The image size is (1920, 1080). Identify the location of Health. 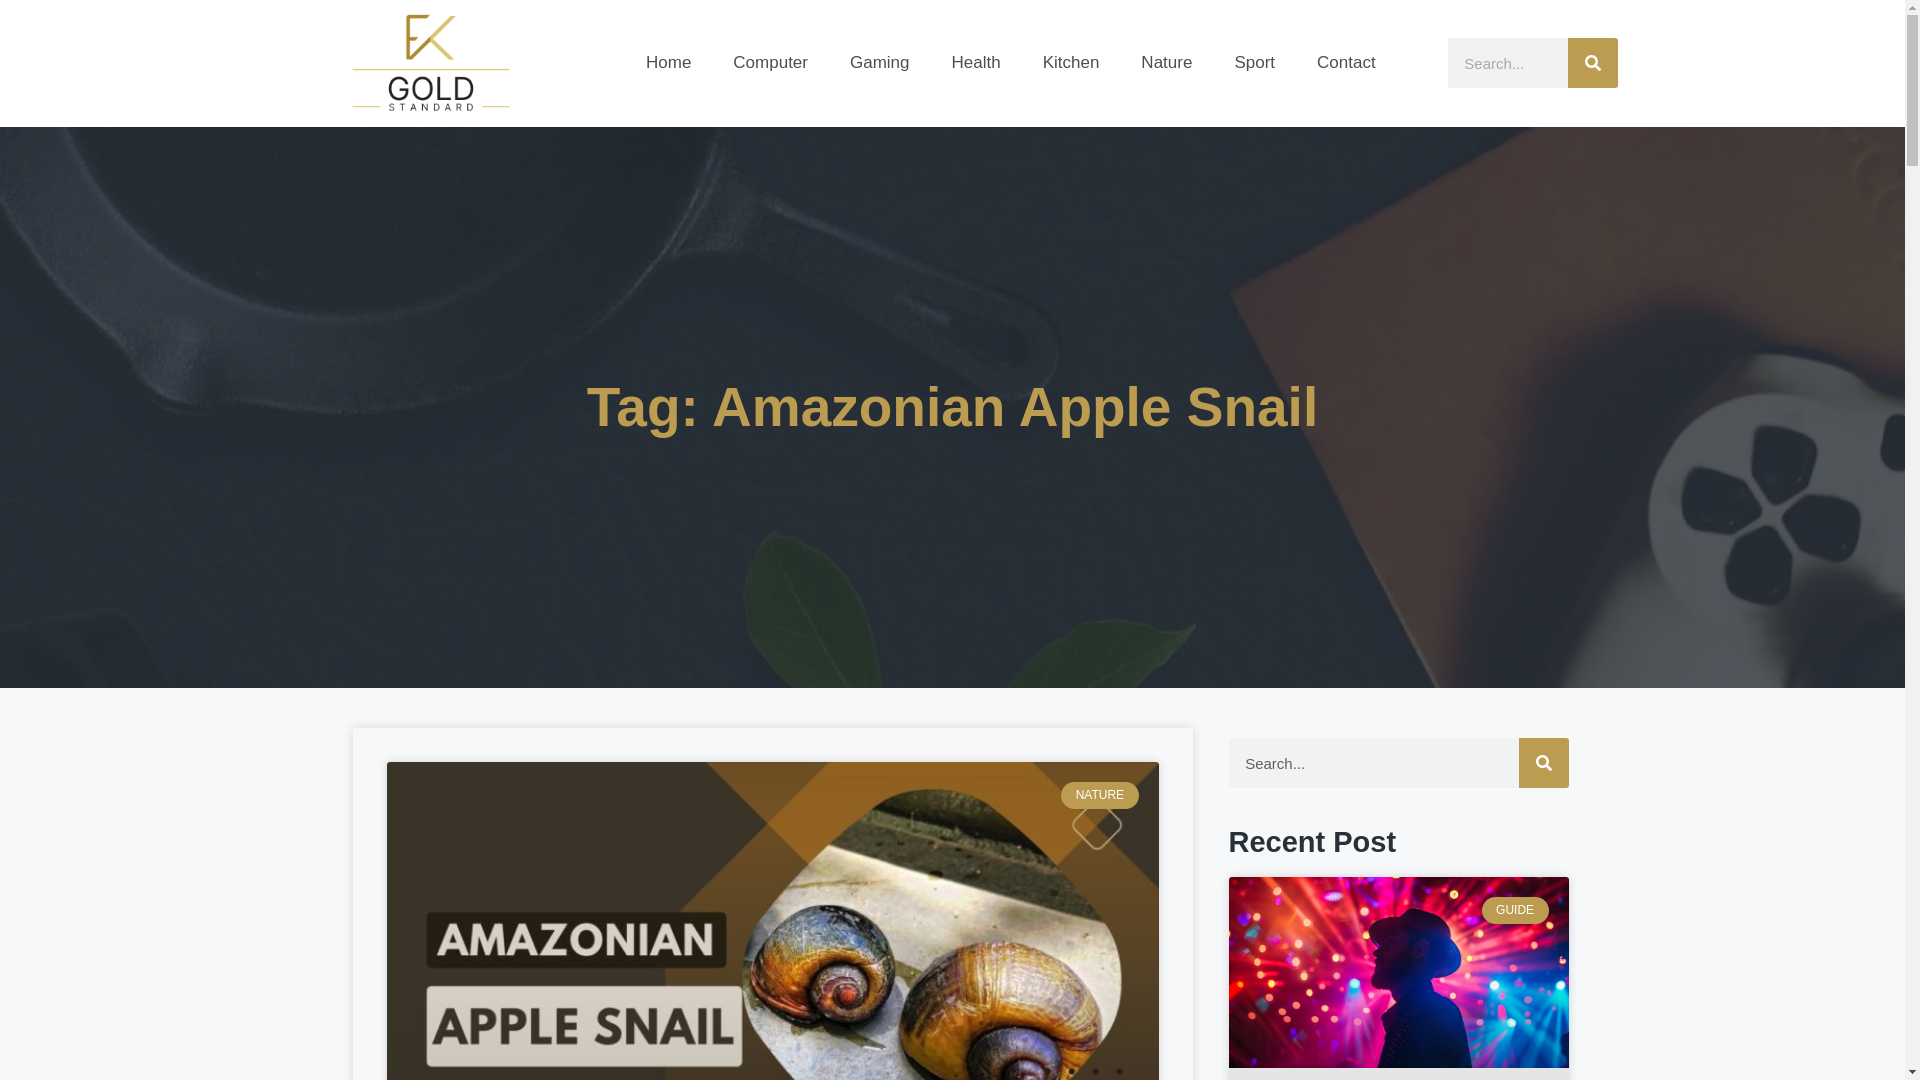
(976, 62).